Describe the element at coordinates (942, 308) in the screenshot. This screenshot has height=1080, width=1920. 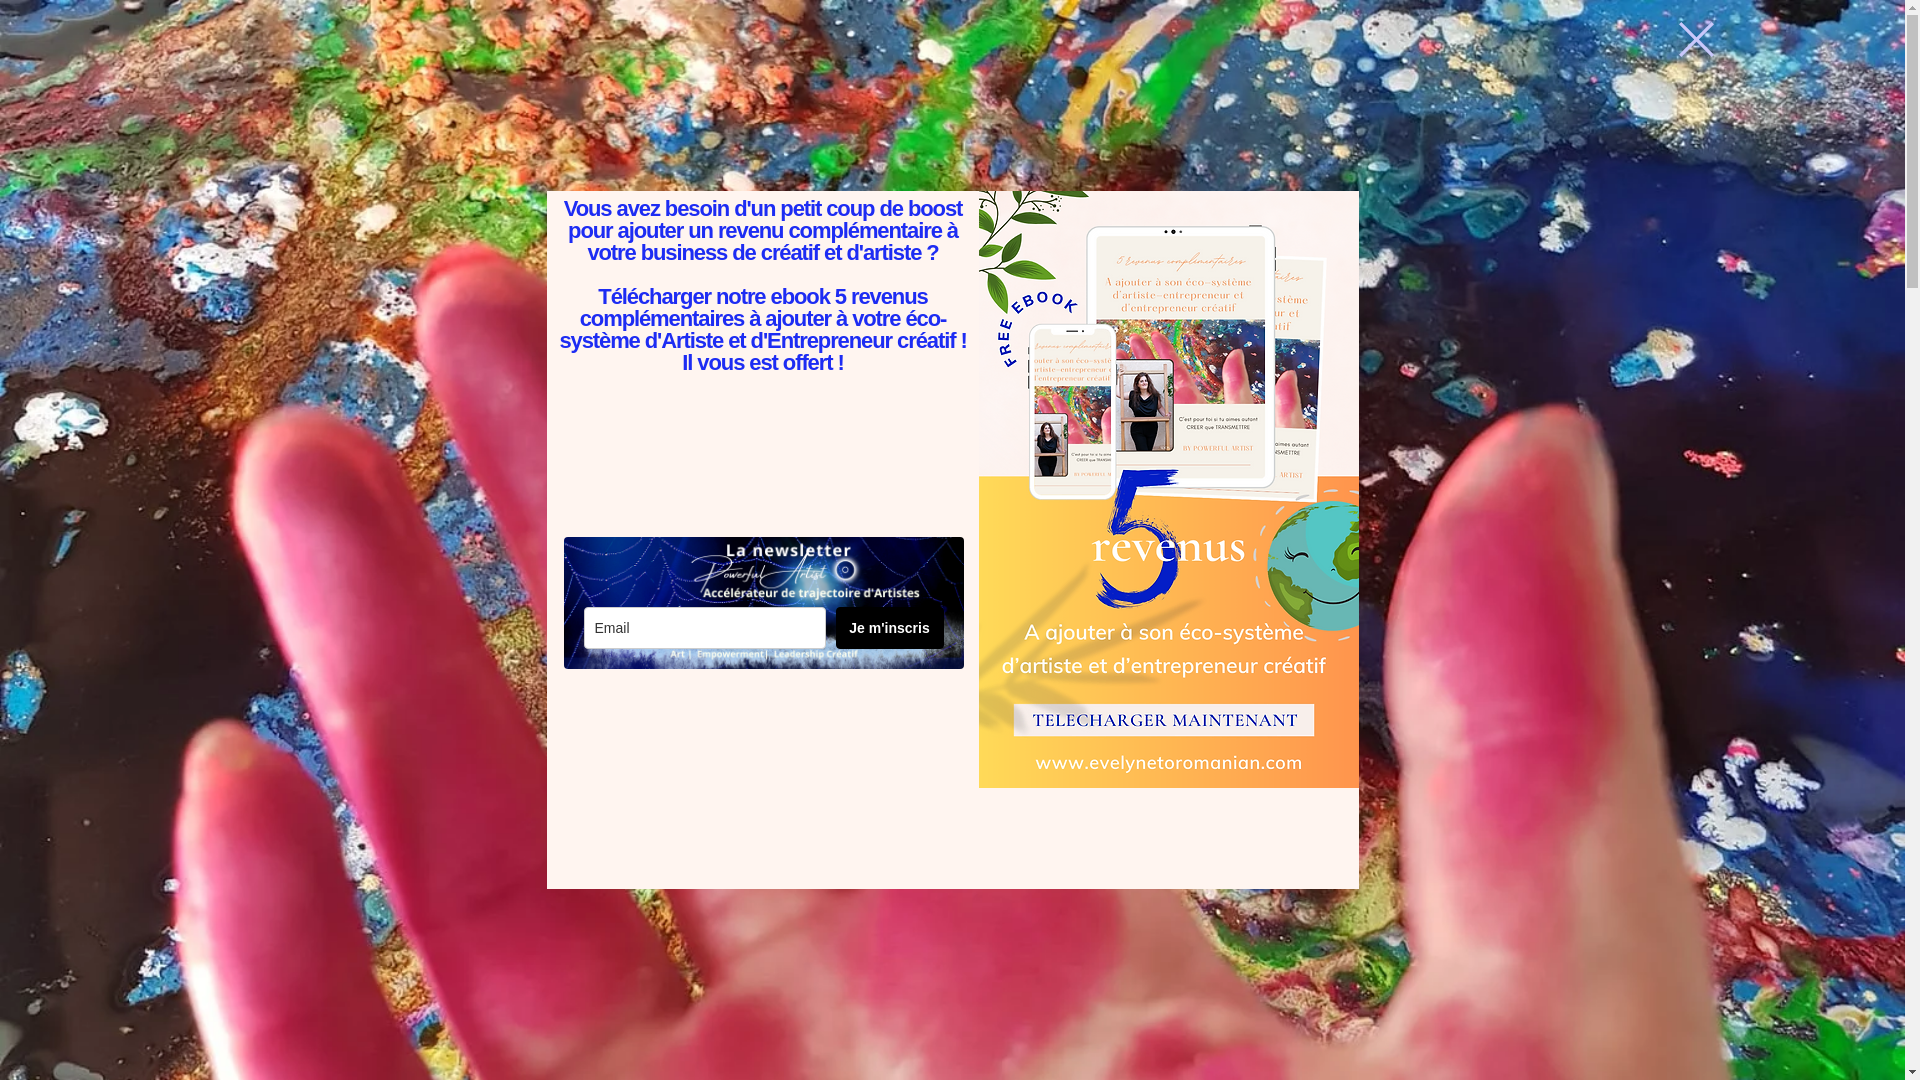
I see `Back to site` at that location.